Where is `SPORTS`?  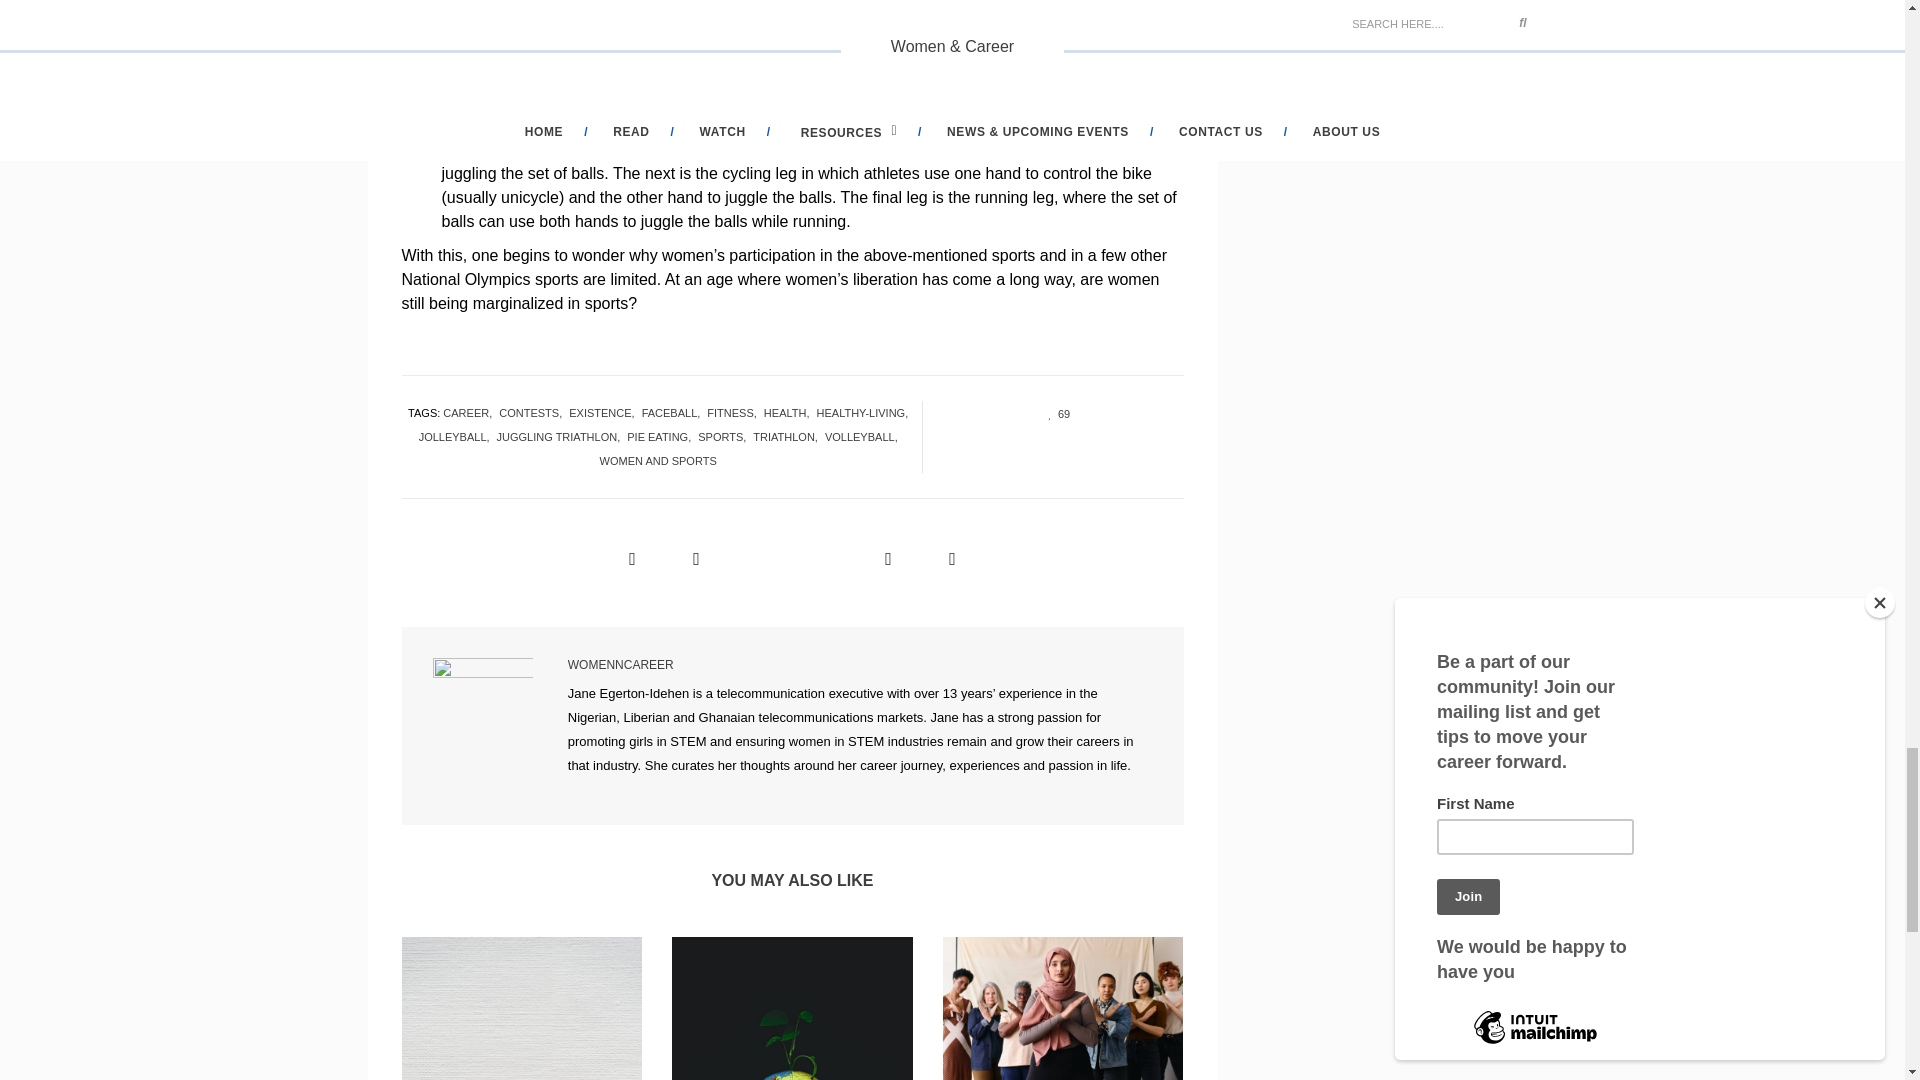
SPORTS is located at coordinates (725, 437).